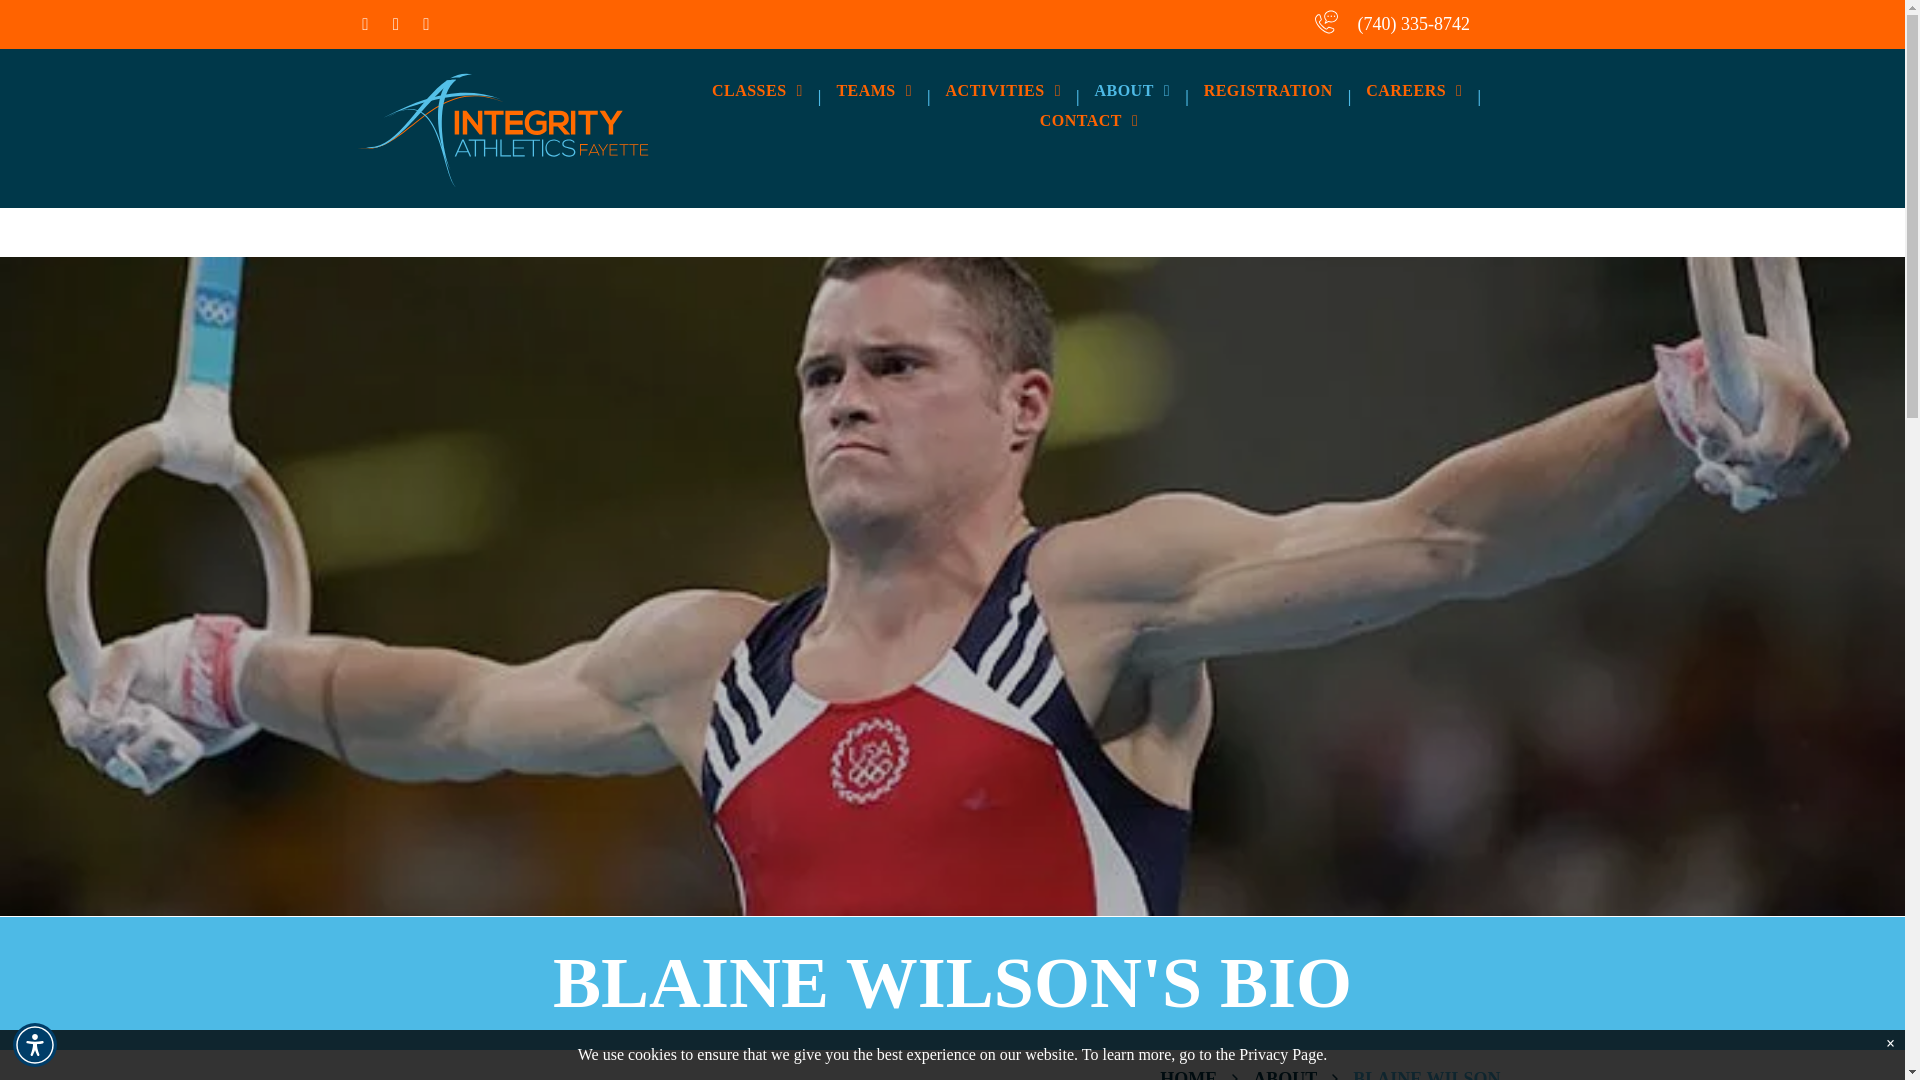  Describe the element at coordinates (1132, 91) in the screenshot. I see `ABOUT` at that location.